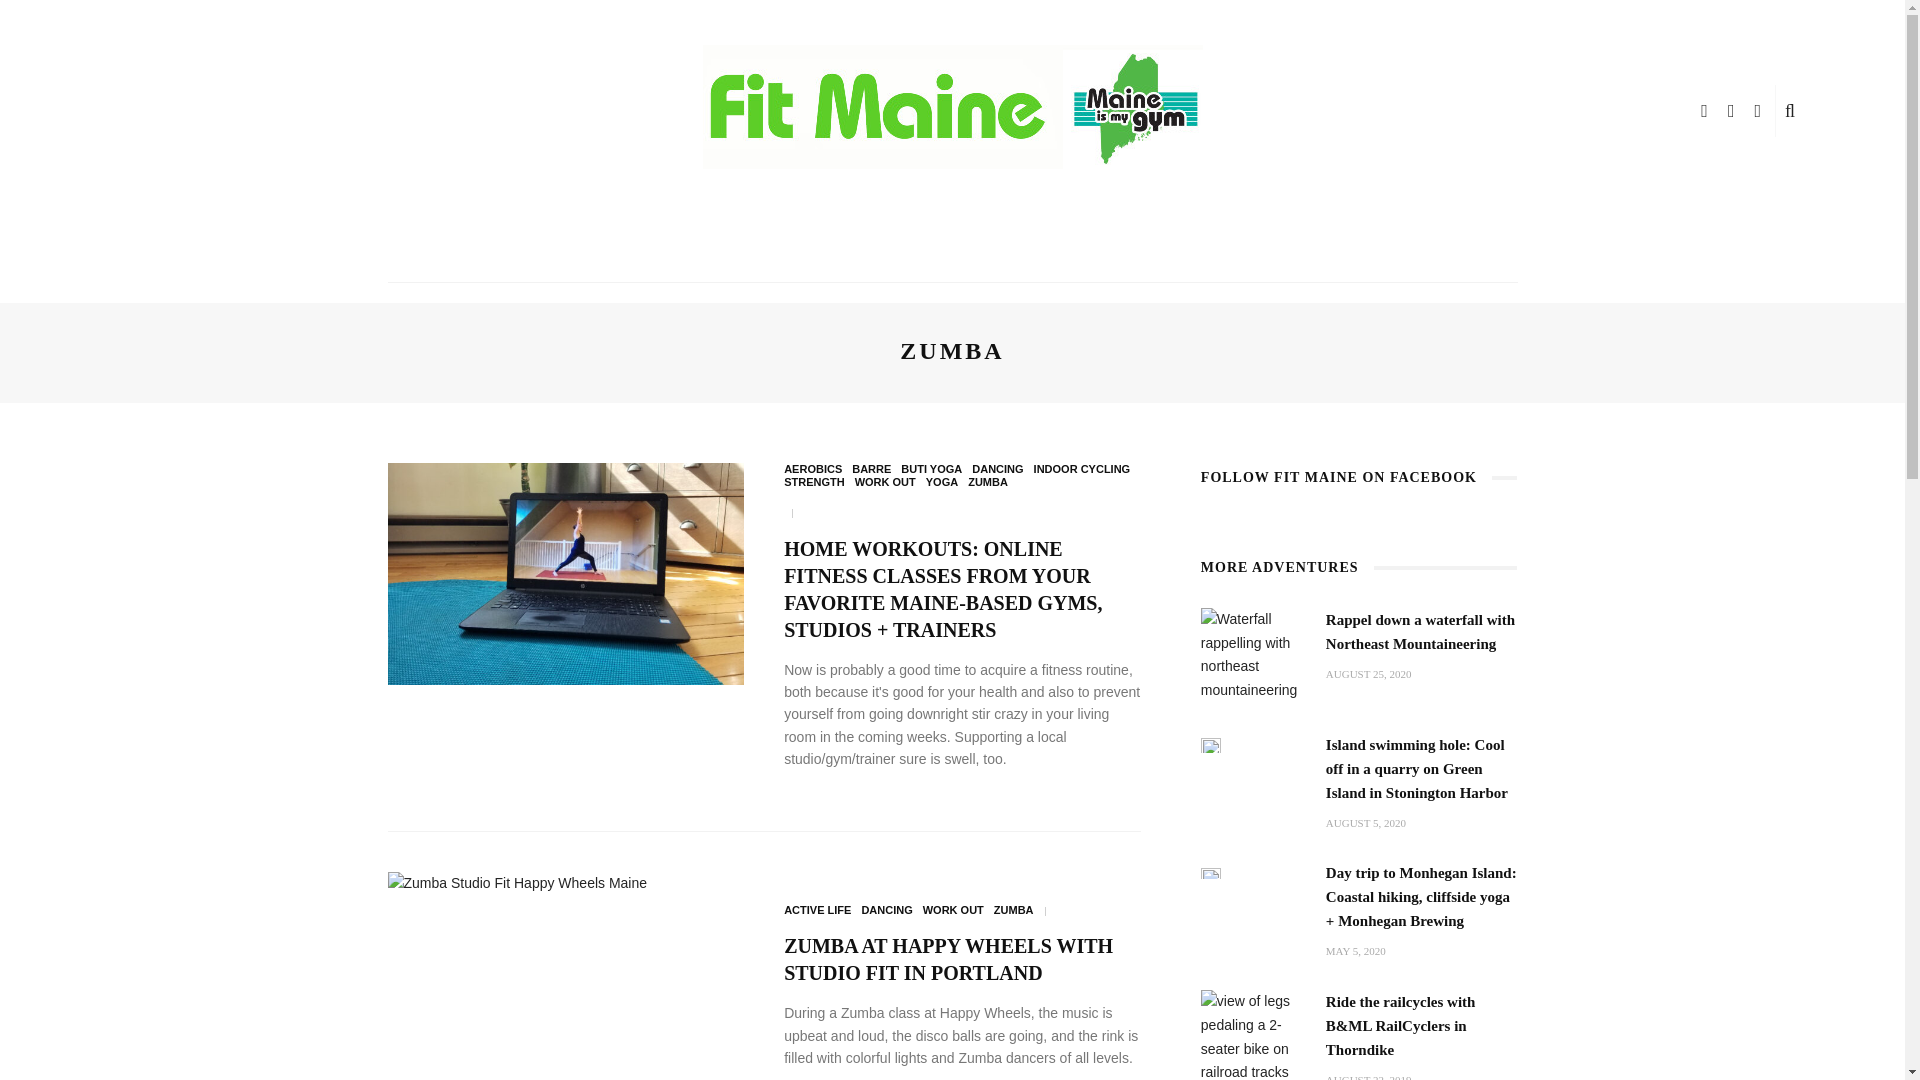 The height and width of the screenshot is (1080, 1920). Describe the element at coordinates (122, 111) in the screenshot. I see `off canvas button` at that location.